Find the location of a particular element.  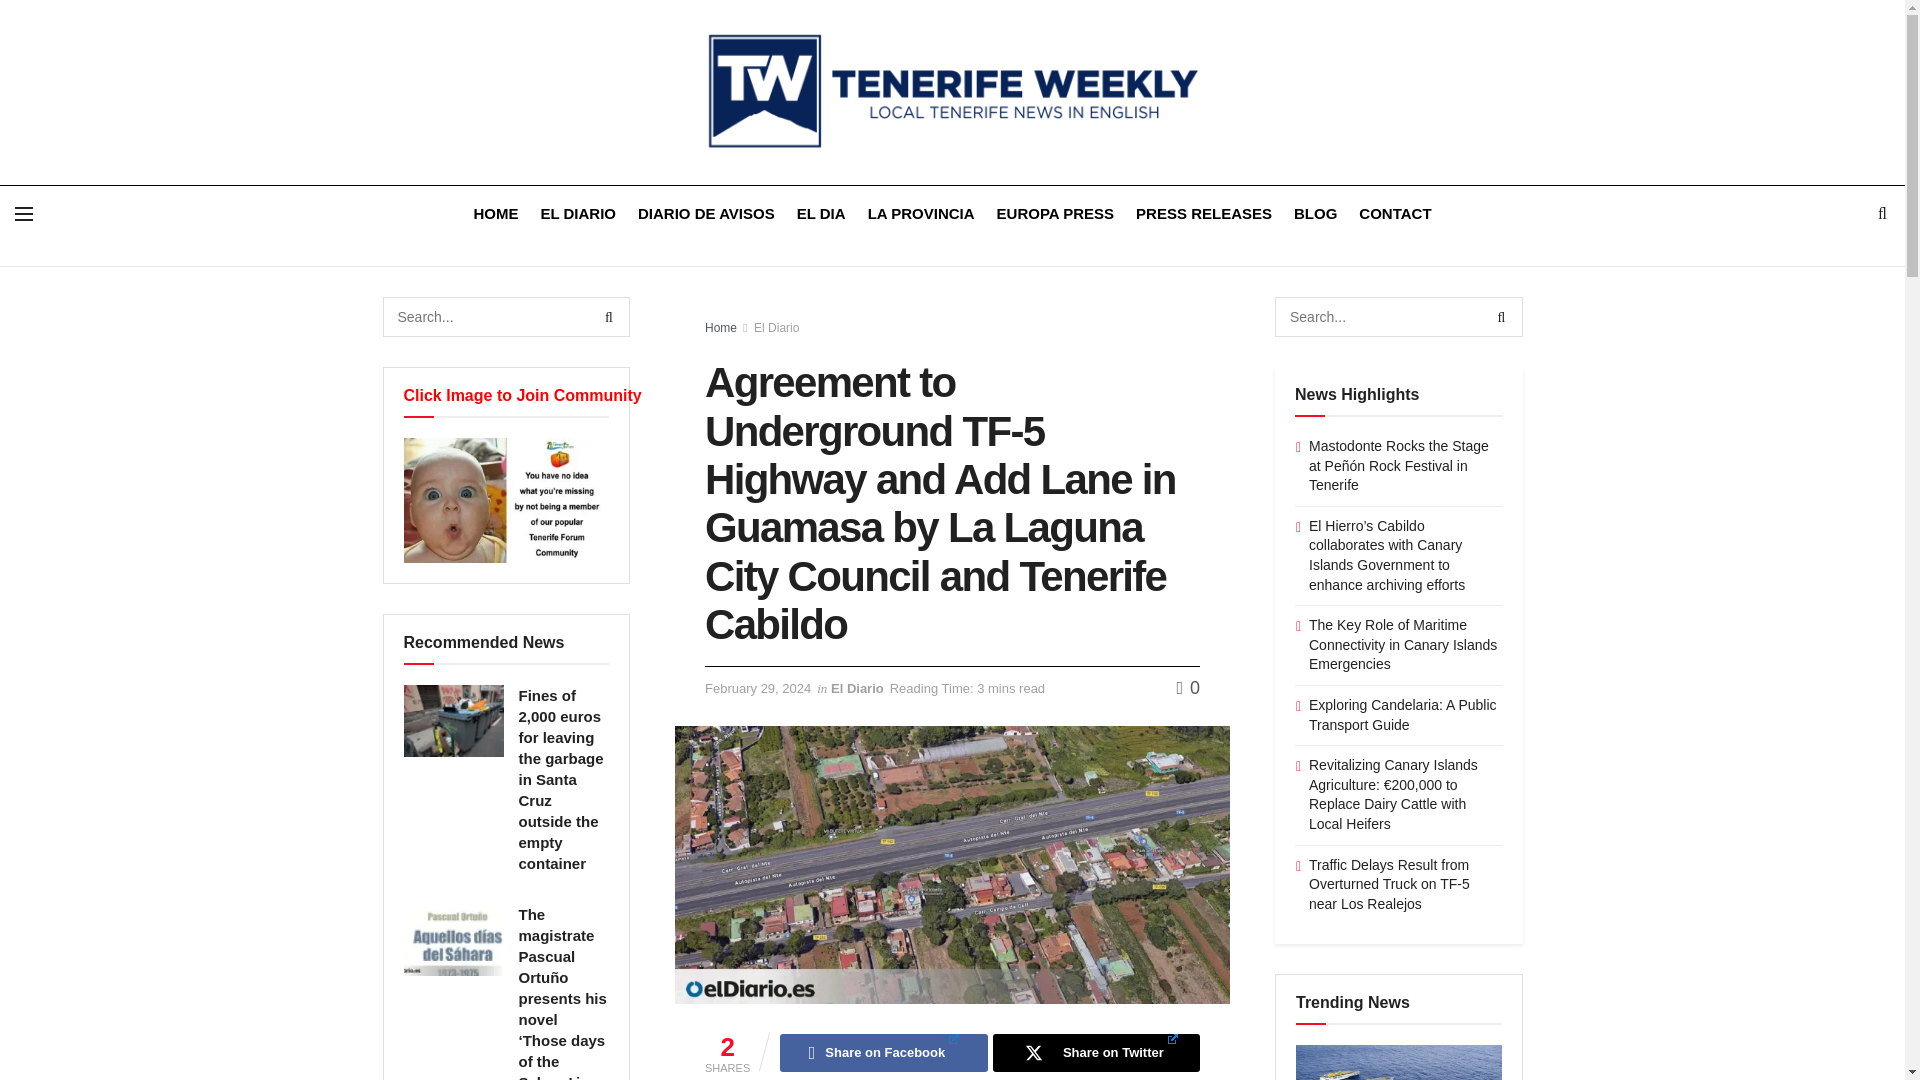

Share on Twitter is located at coordinates (1096, 1052).